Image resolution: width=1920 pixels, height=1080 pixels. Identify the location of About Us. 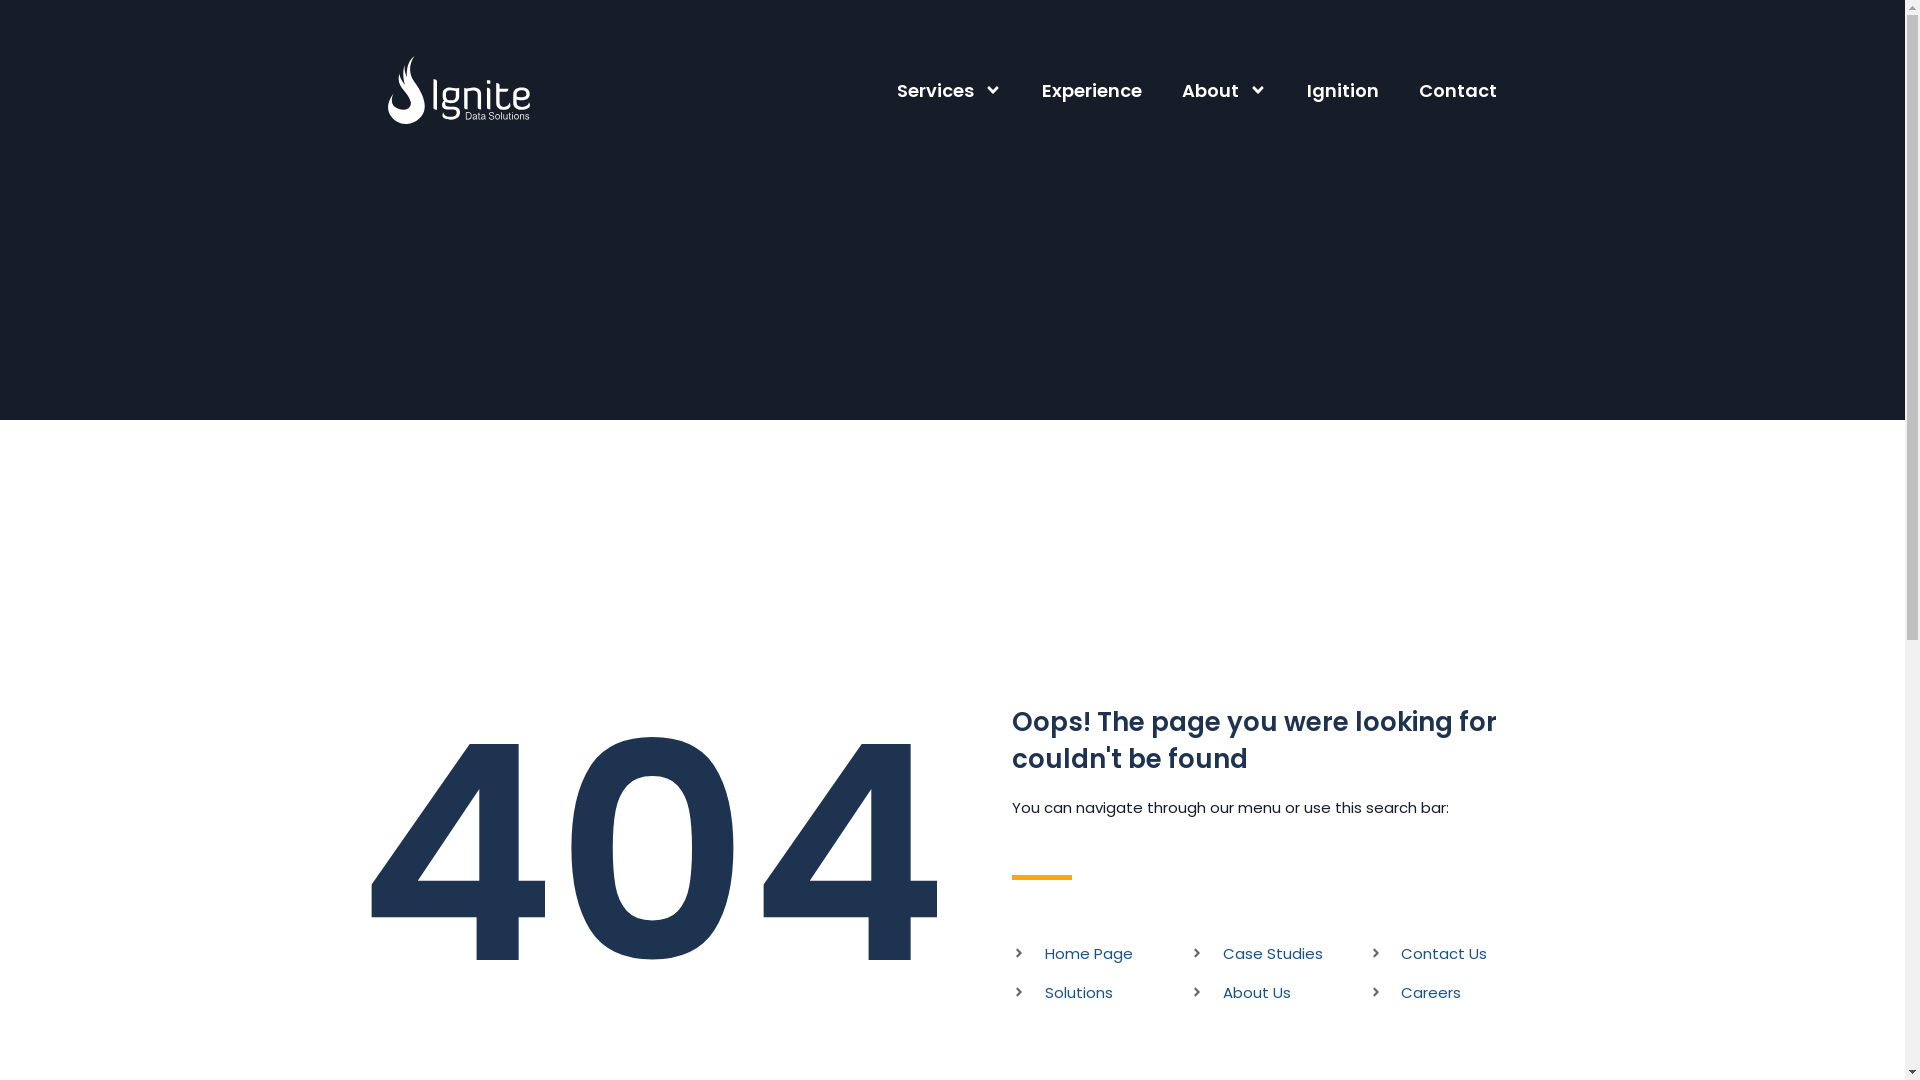
(1279, 992).